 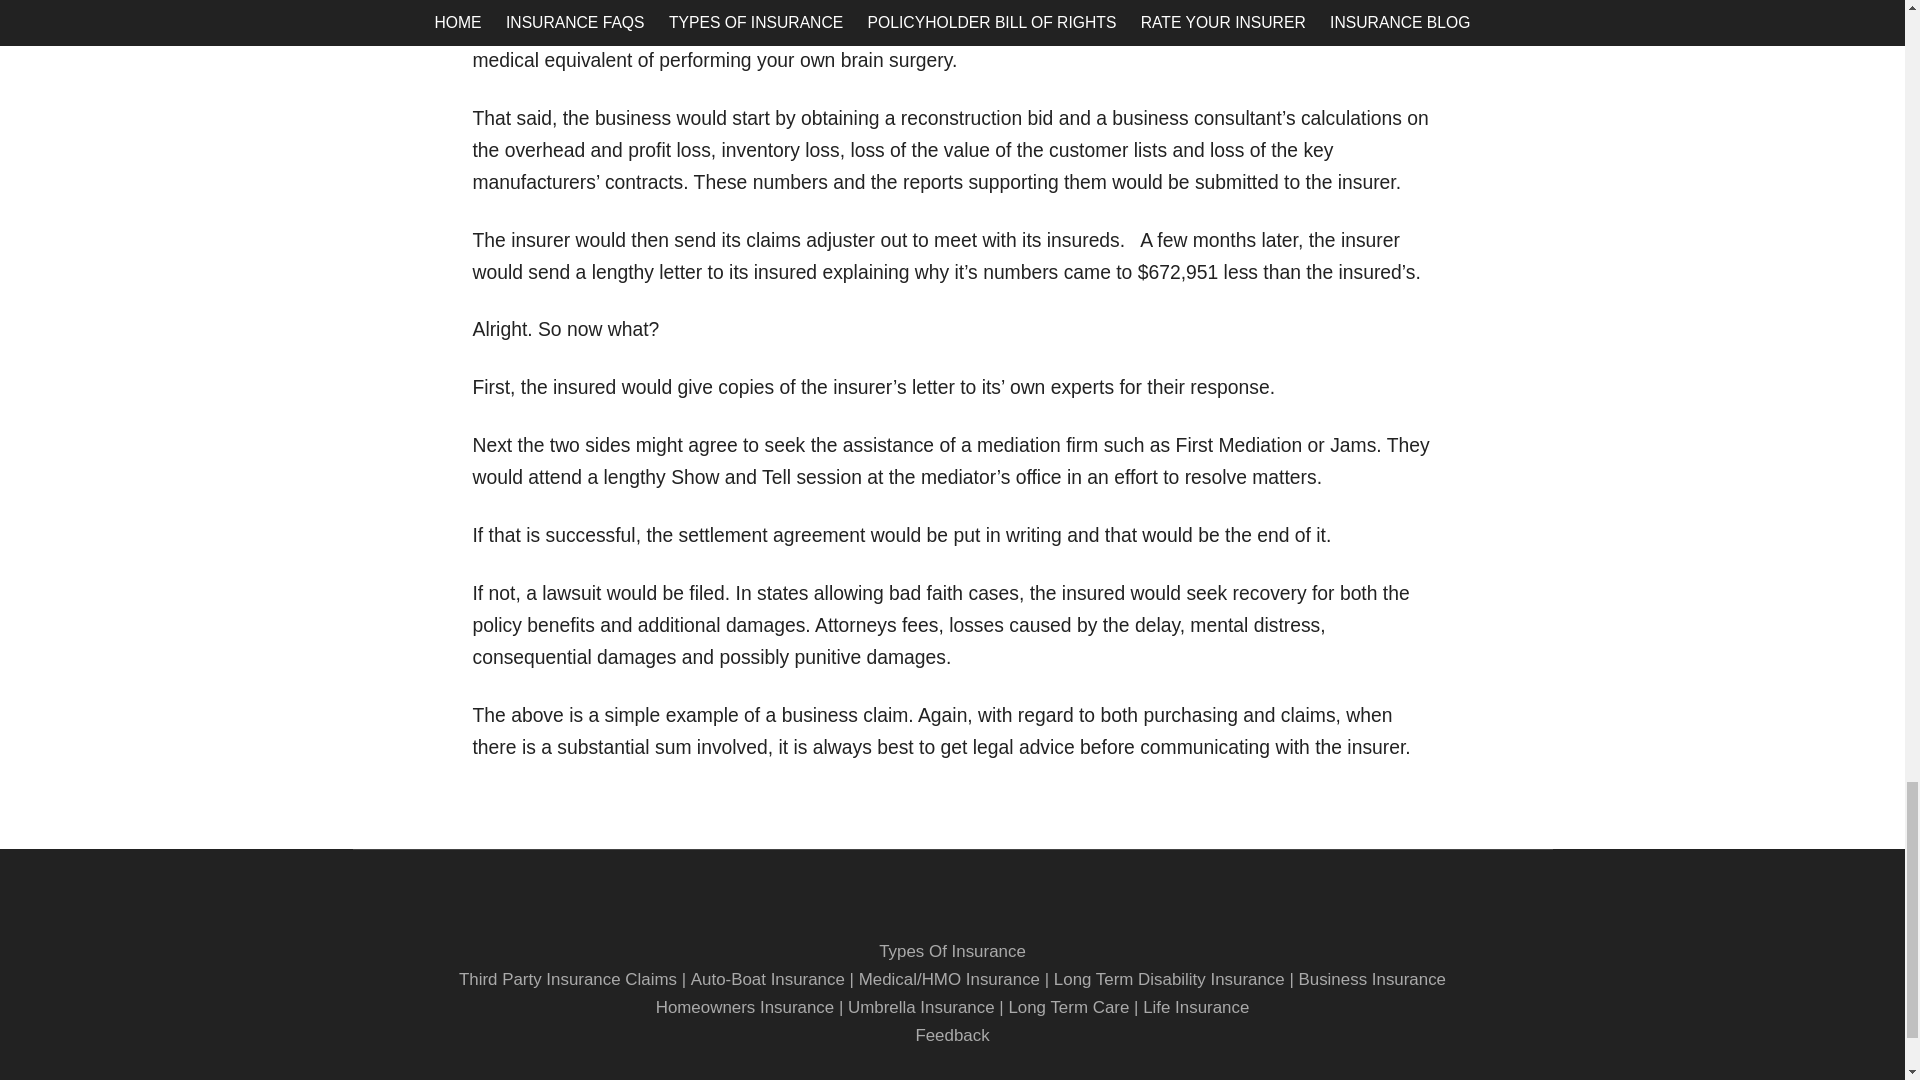 I want to click on Types Of Insurance, so click(x=952, y=951).